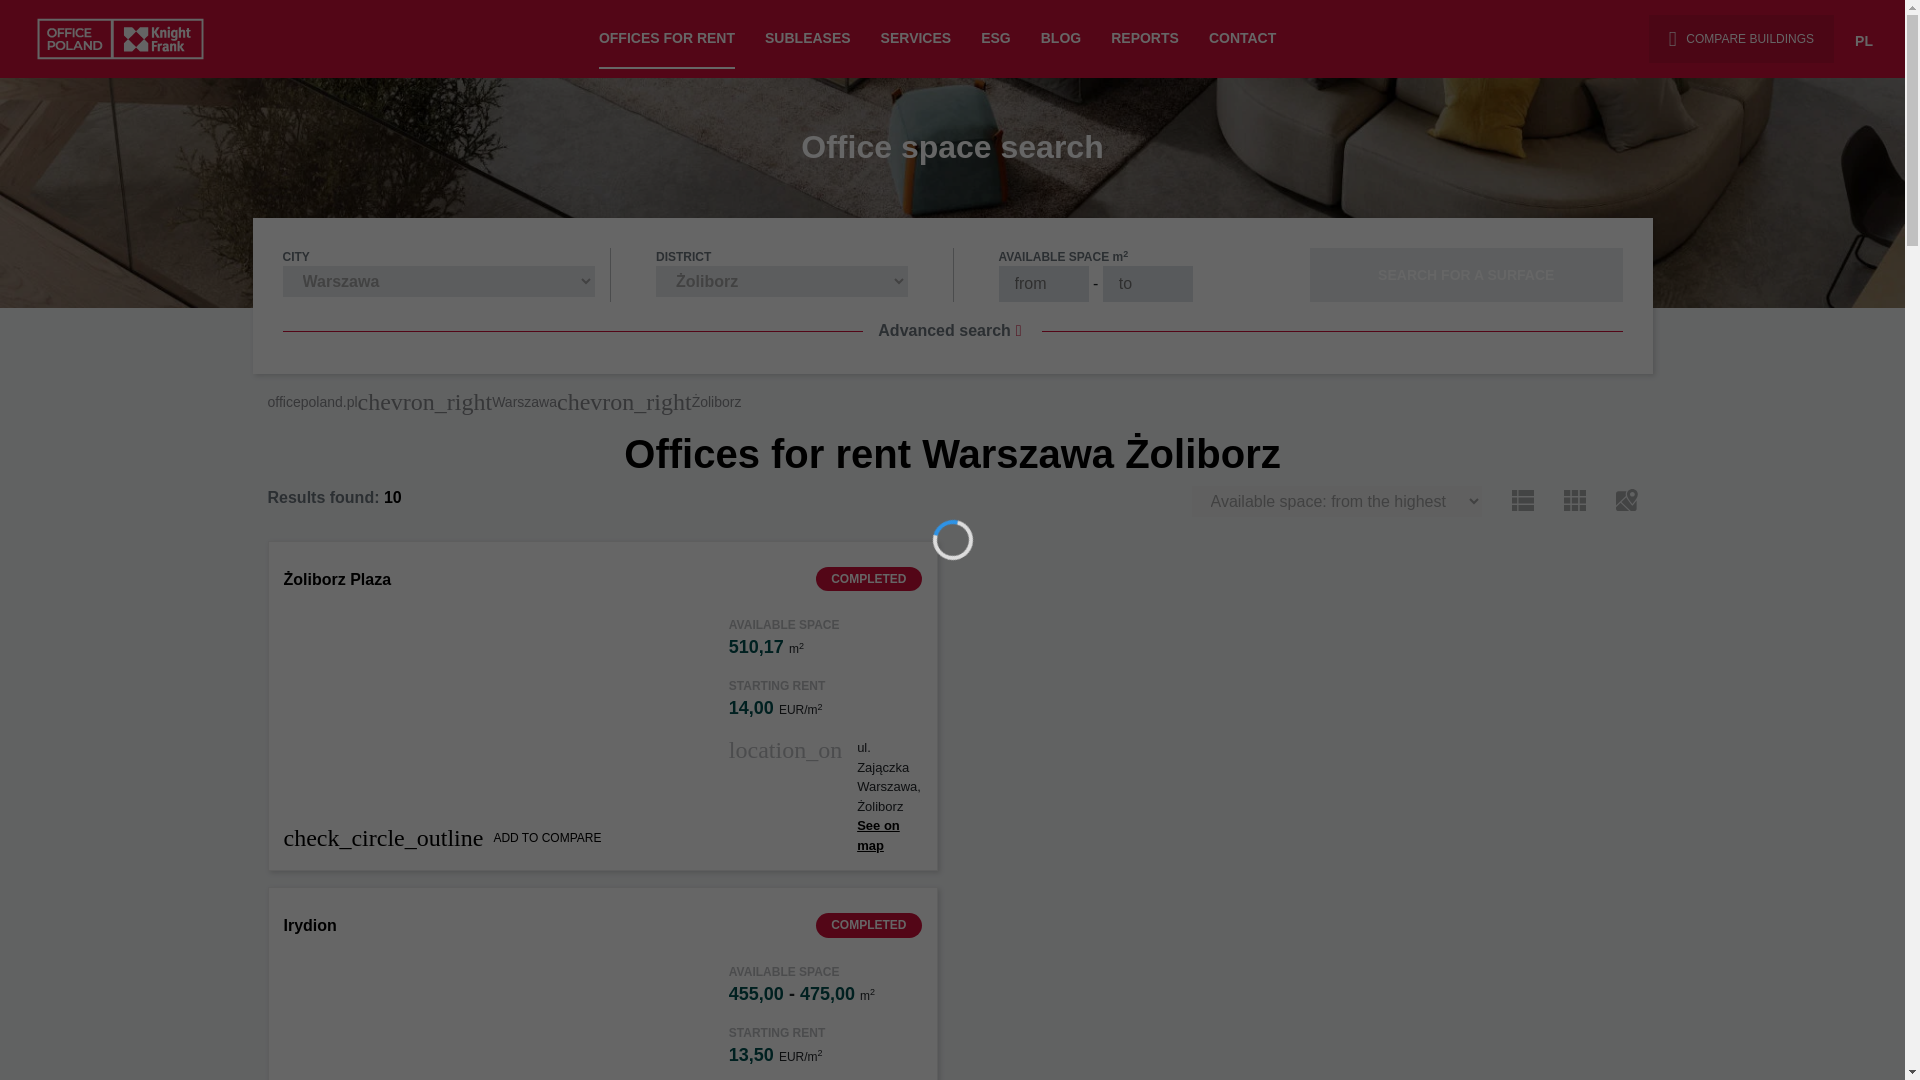  I want to click on Services, so click(916, 39).